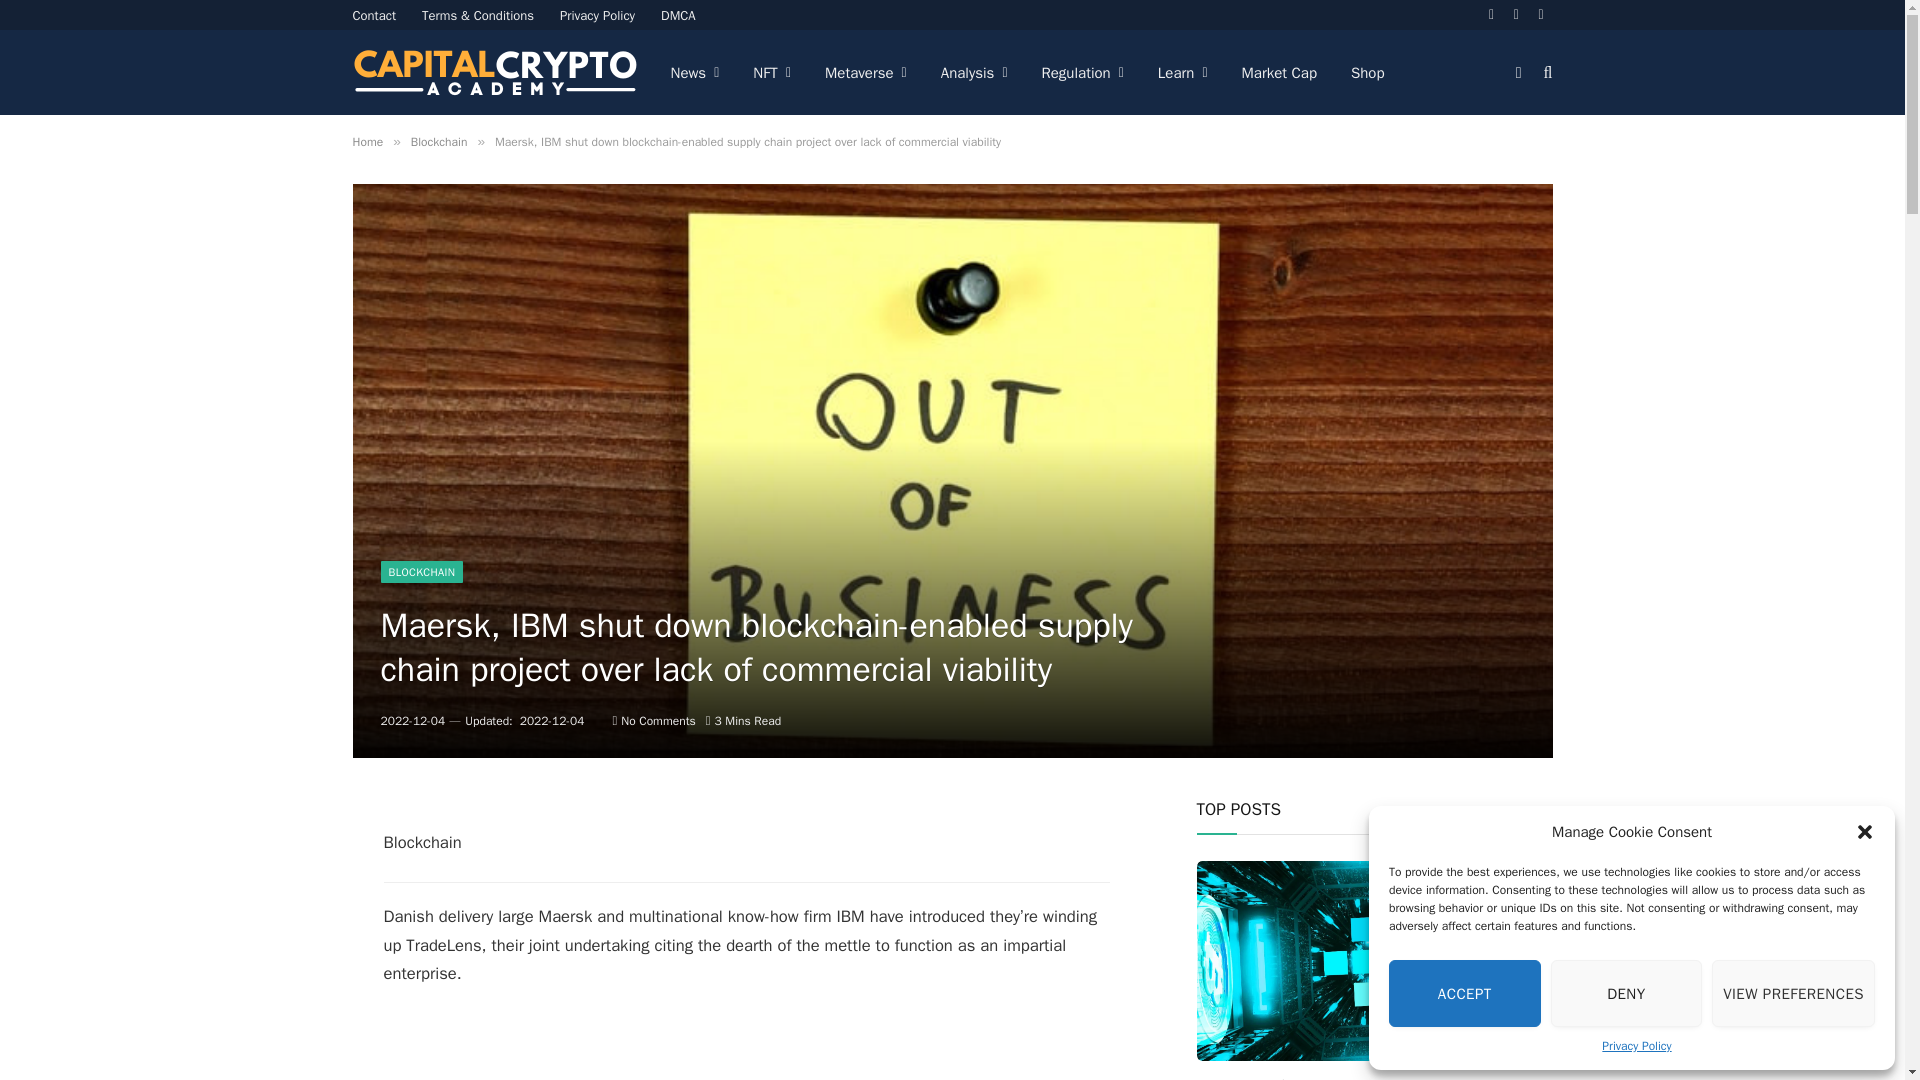 Image resolution: width=1920 pixels, height=1080 pixels. Describe the element at coordinates (1636, 1046) in the screenshot. I see `Privacy Policy` at that location.